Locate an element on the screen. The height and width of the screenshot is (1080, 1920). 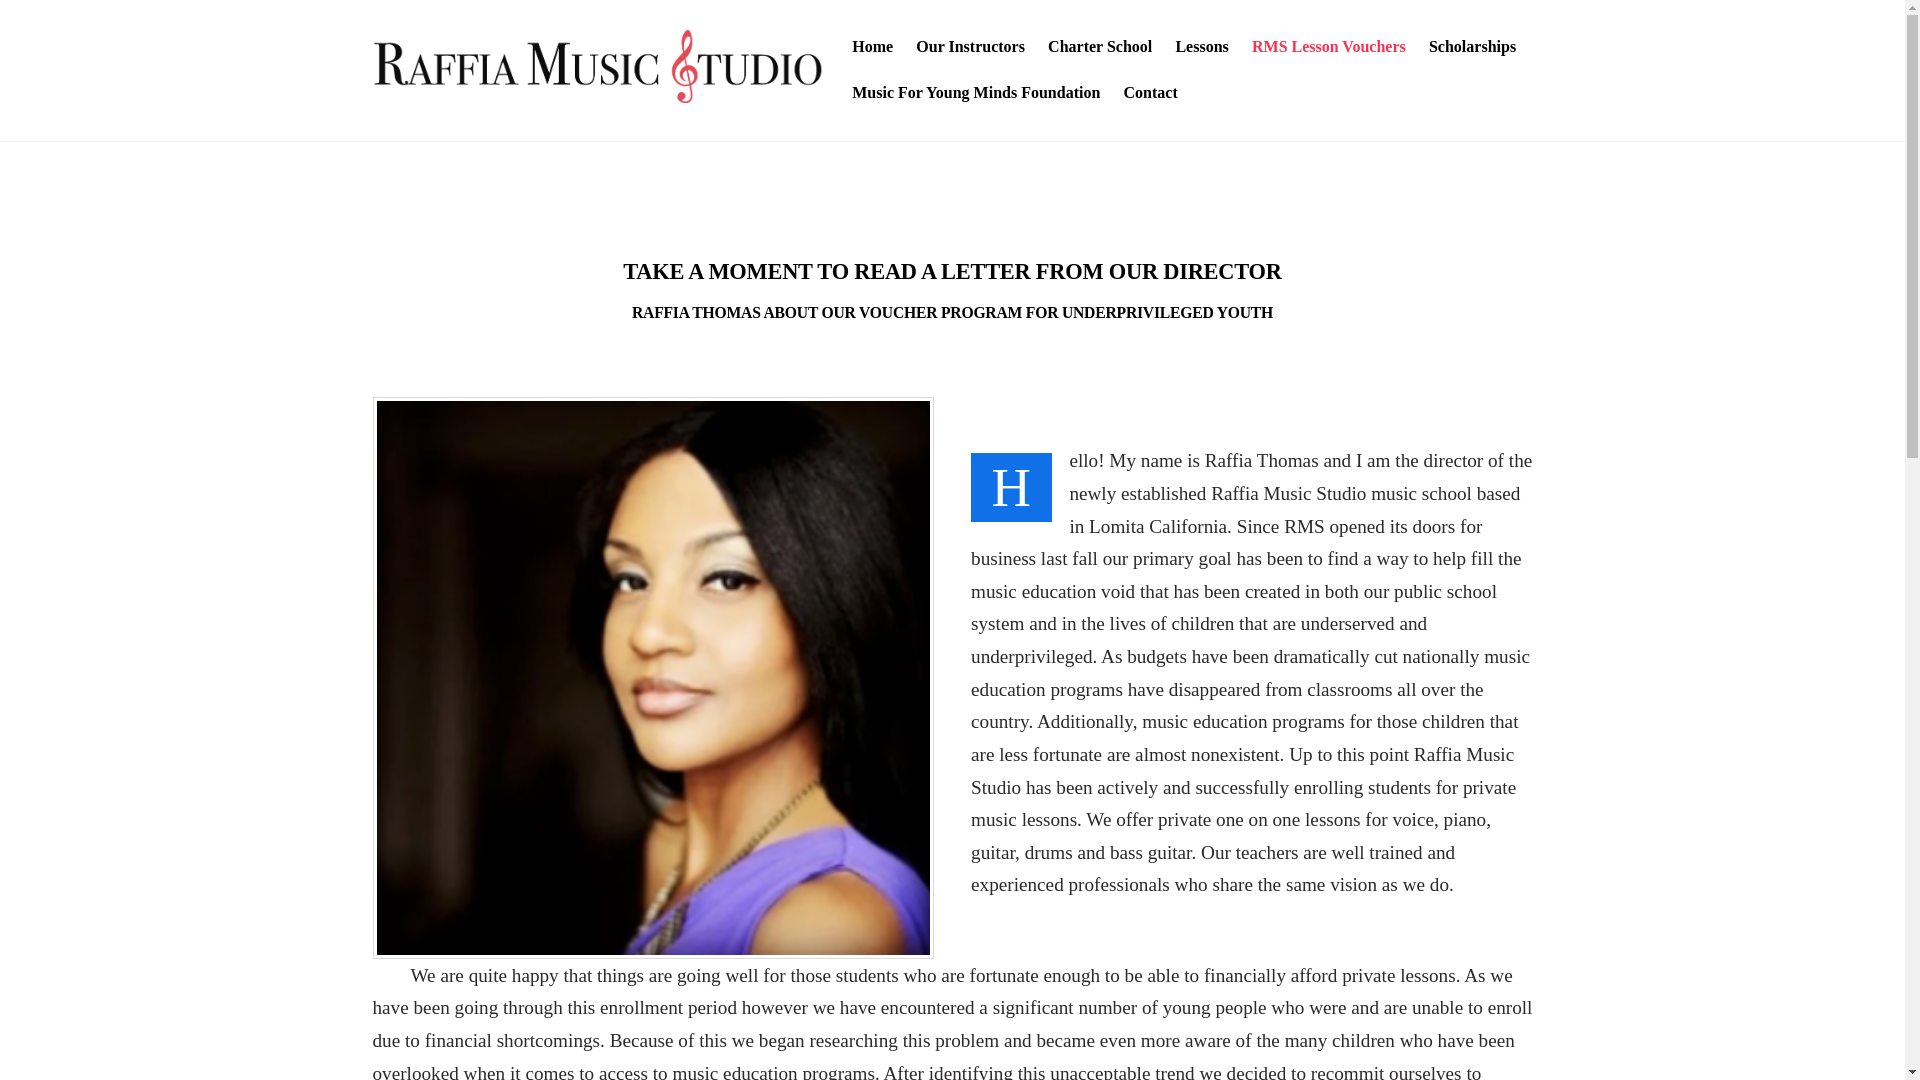
Lessons is located at coordinates (1202, 48).